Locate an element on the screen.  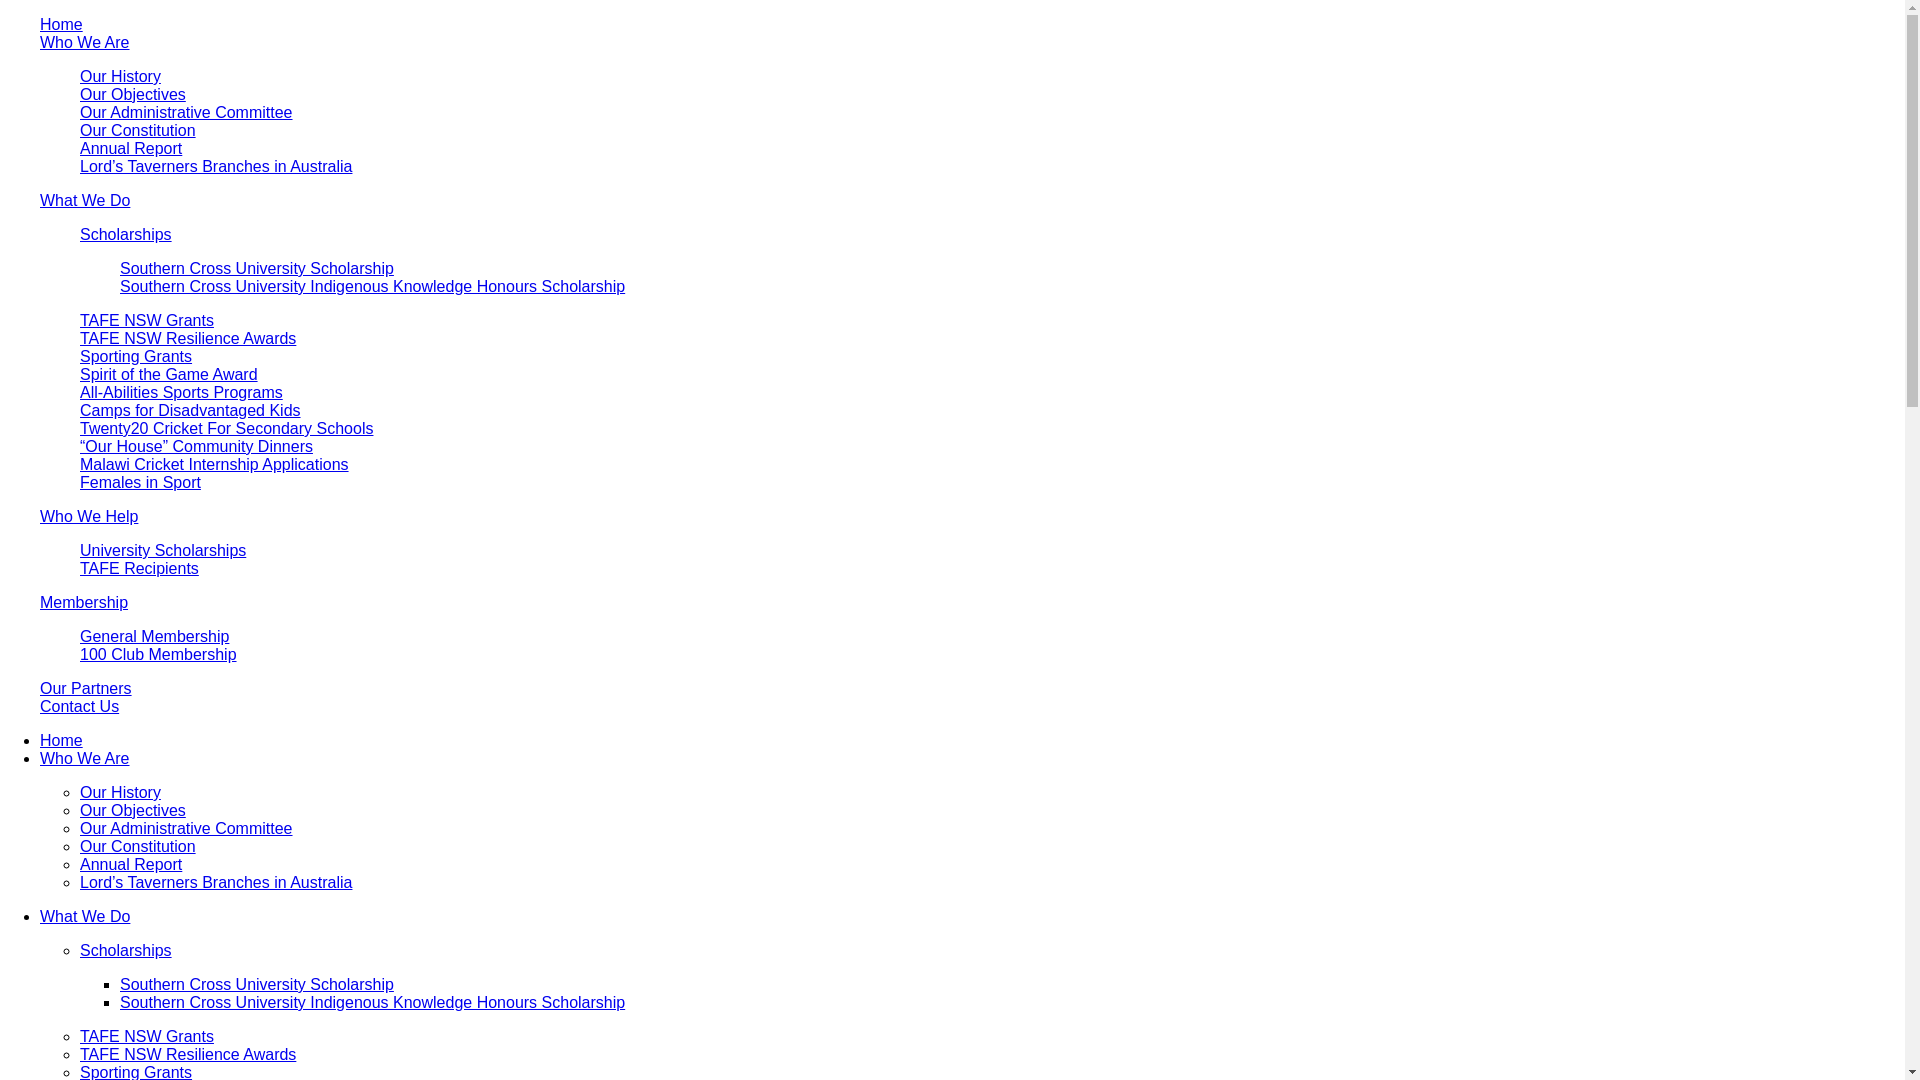
TAFE NSW Resilience Awards is located at coordinates (188, 338).